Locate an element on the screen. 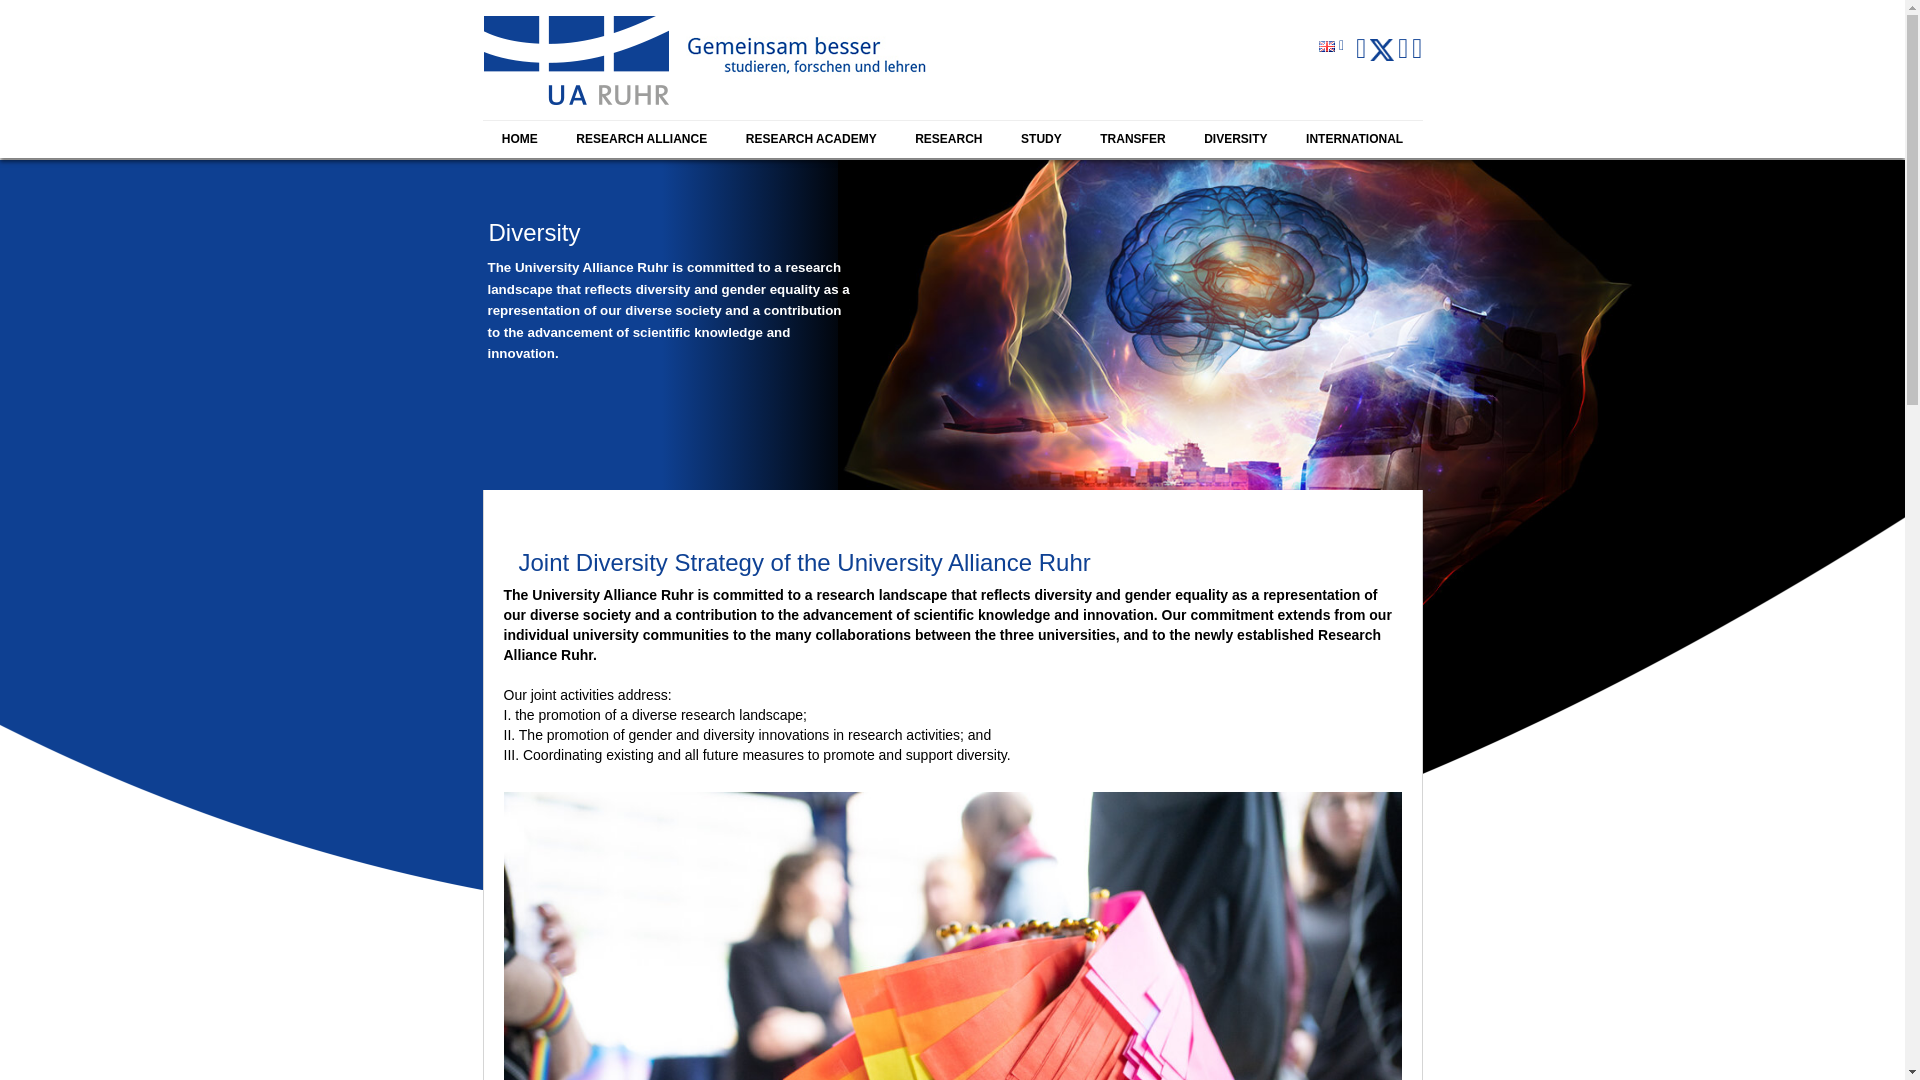  RESEARCH is located at coordinates (949, 138).